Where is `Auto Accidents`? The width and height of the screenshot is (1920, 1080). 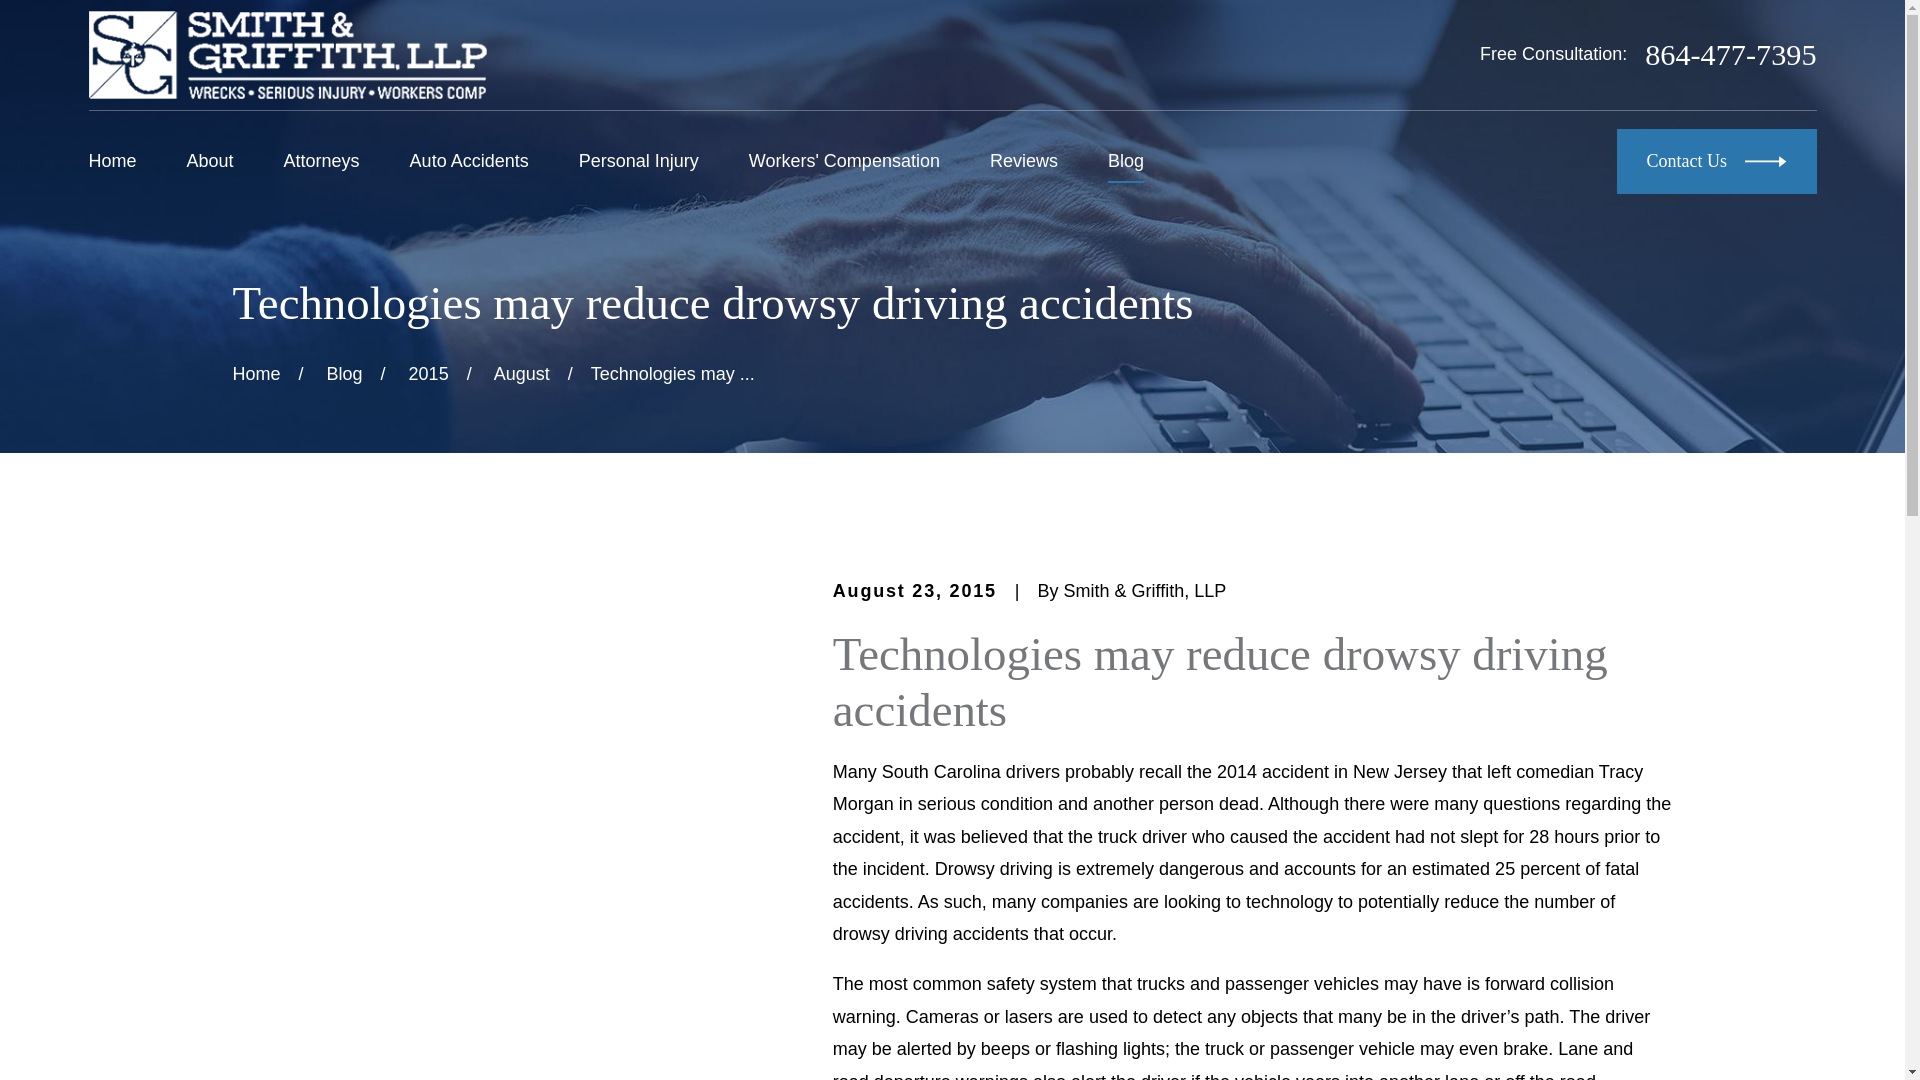
Auto Accidents is located at coordinates (470, 161).